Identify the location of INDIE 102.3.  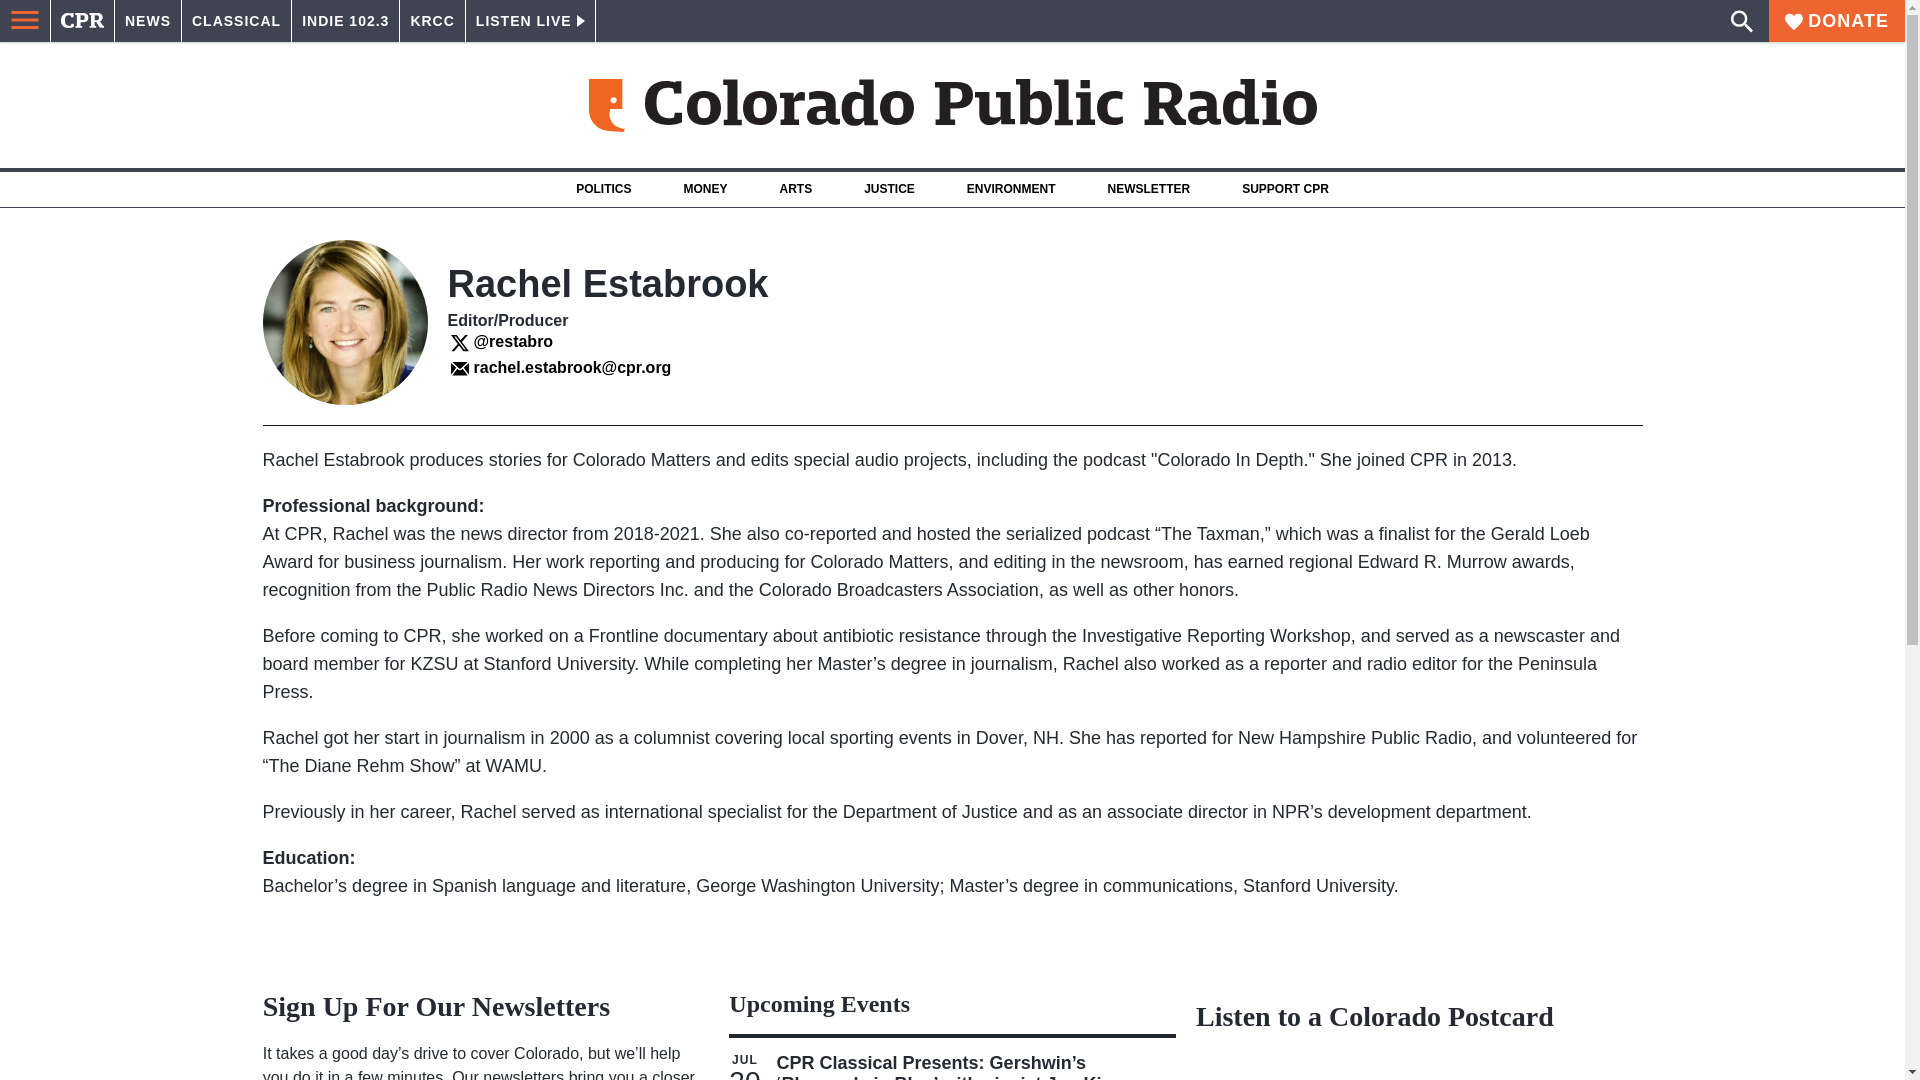
(345, 21).